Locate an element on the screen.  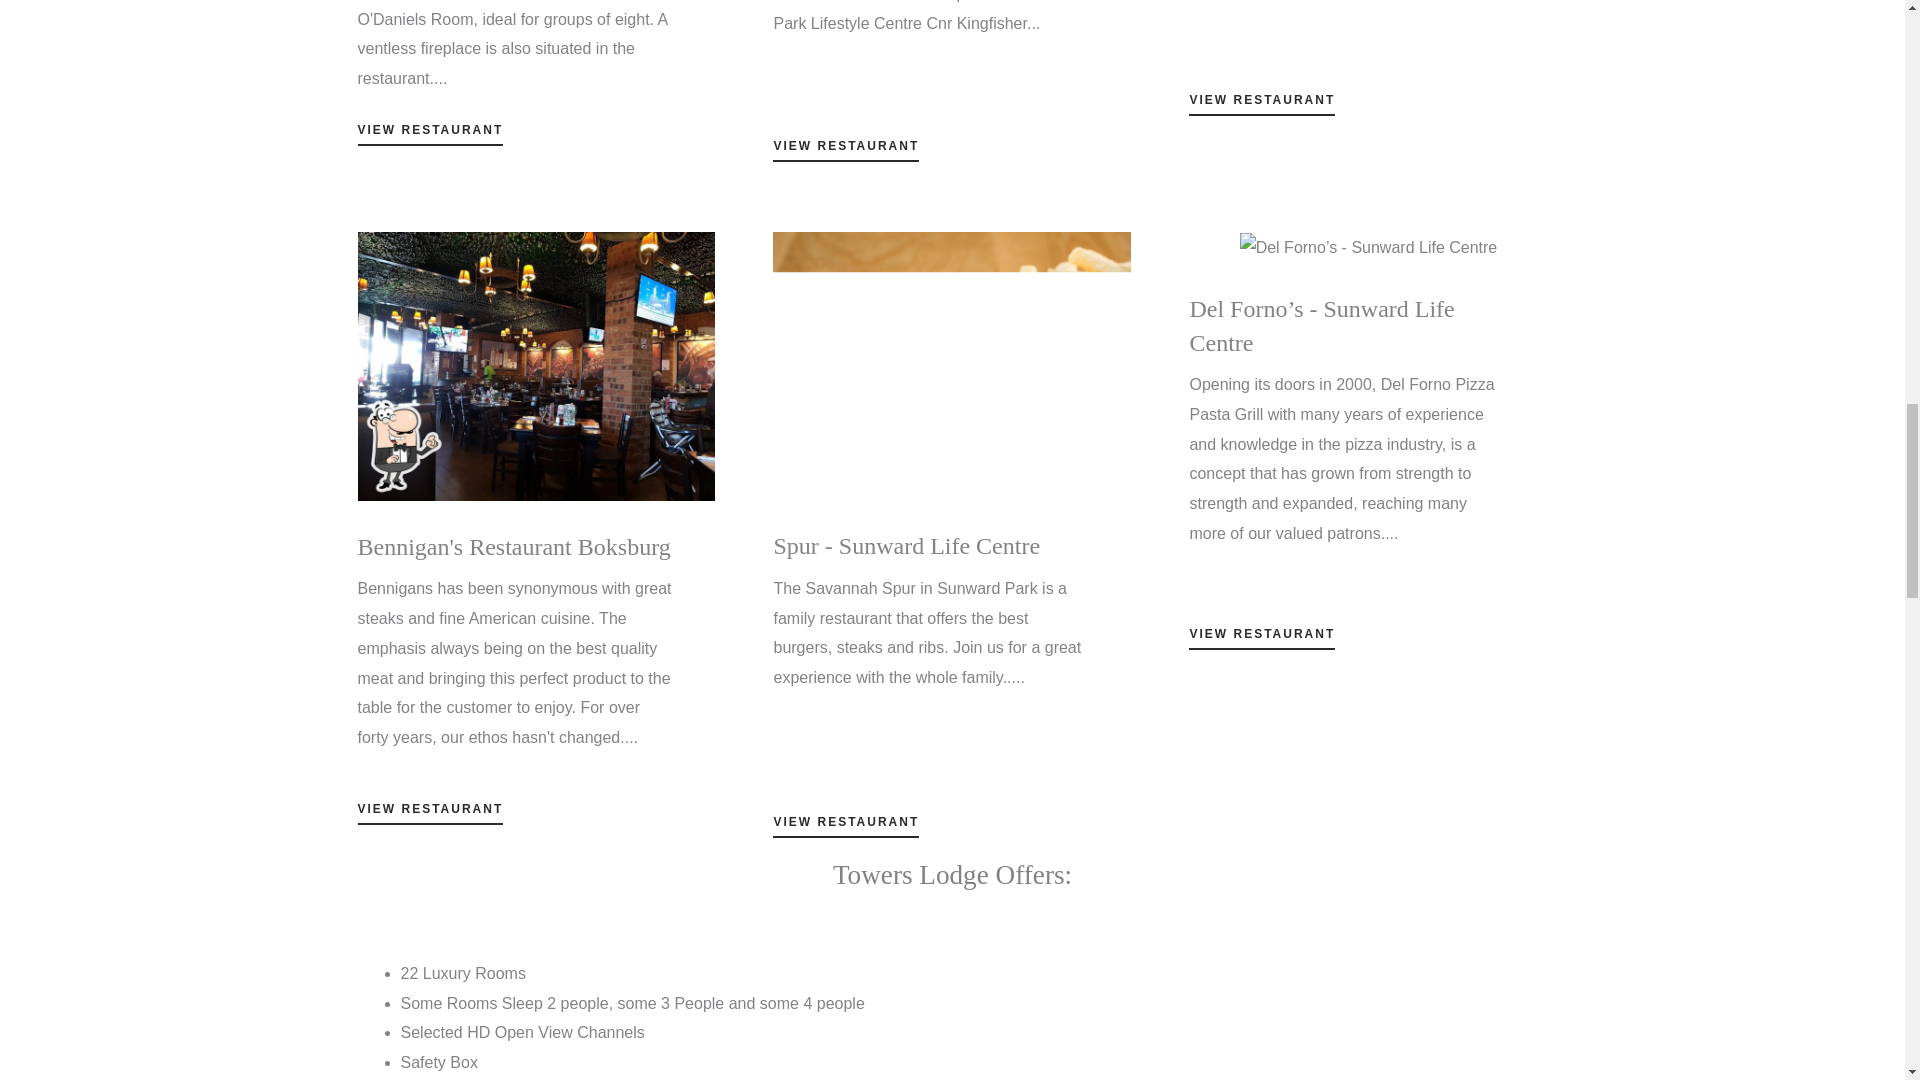
VIEW RESTAURANT is located at coordinates (1261, 638).